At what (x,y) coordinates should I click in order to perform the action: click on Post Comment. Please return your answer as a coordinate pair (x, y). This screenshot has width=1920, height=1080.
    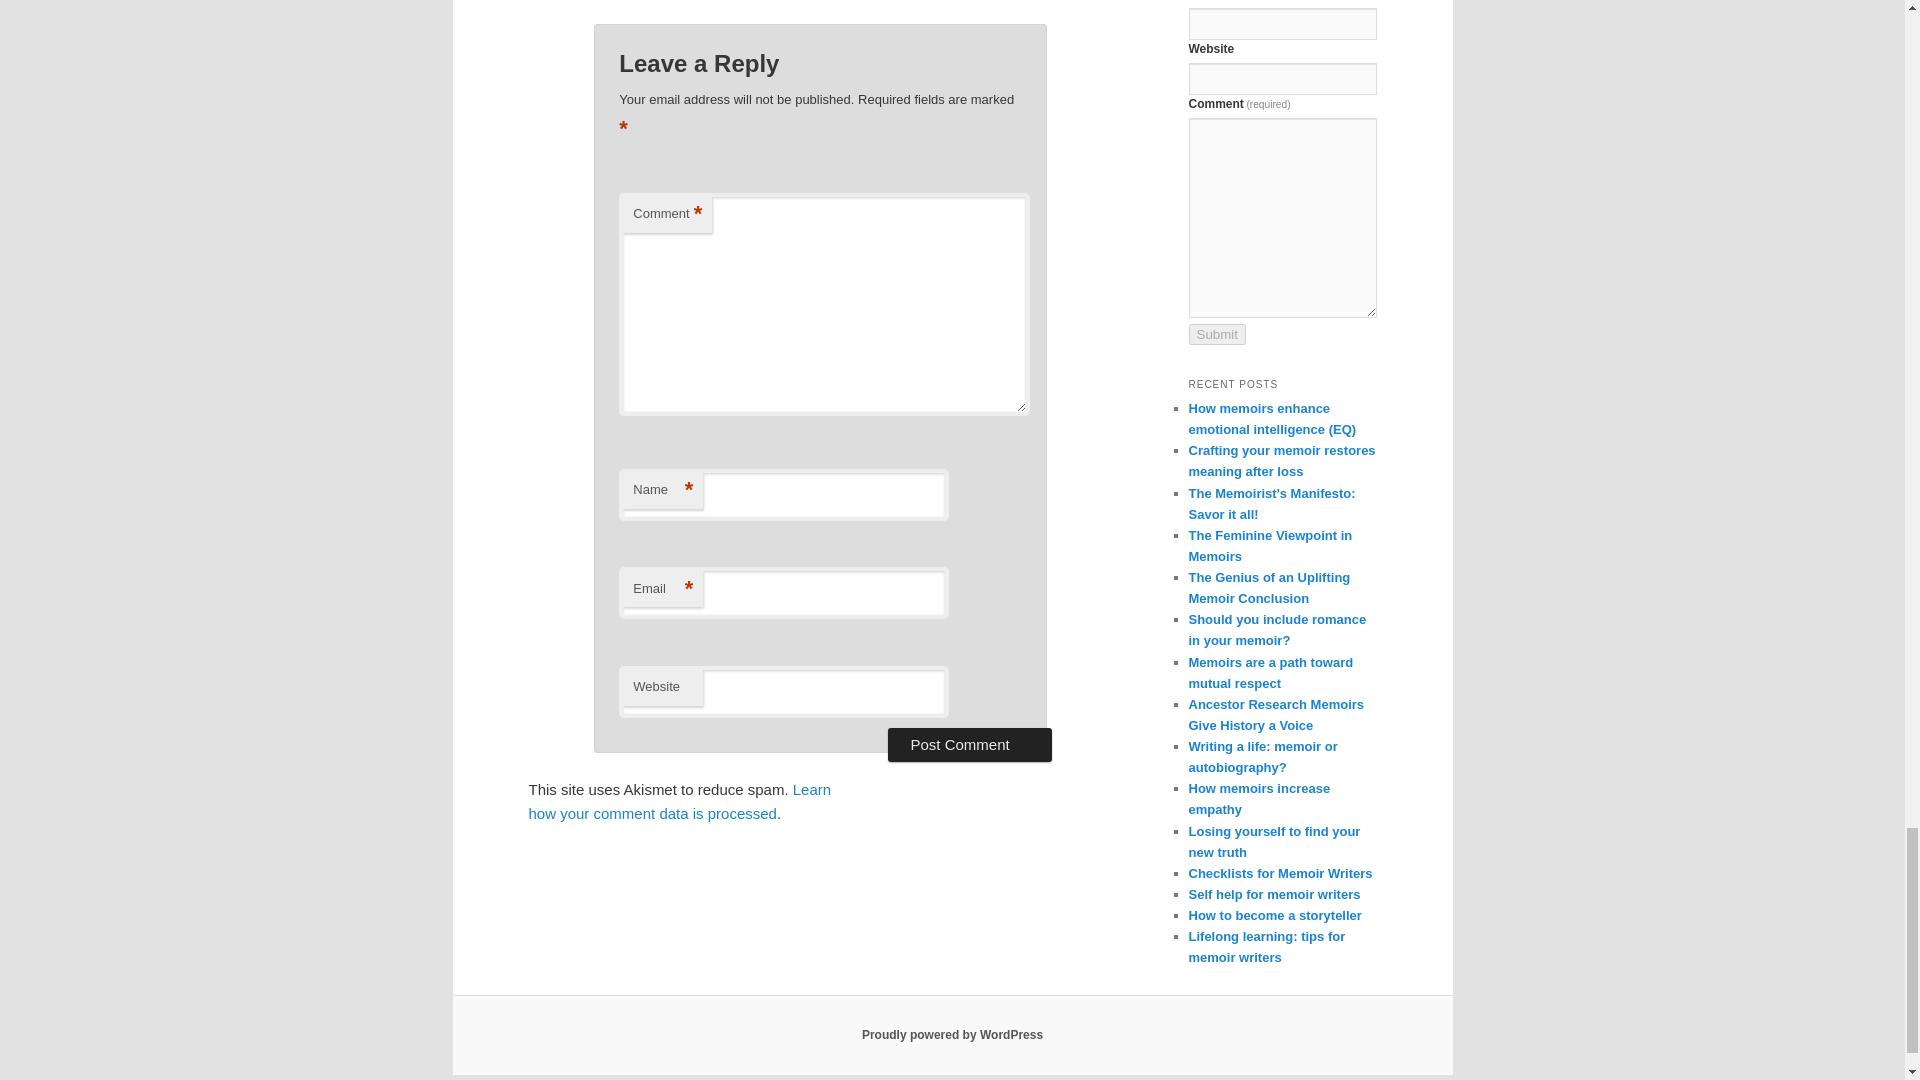
    Looking at the image, I should click on (968, 744).